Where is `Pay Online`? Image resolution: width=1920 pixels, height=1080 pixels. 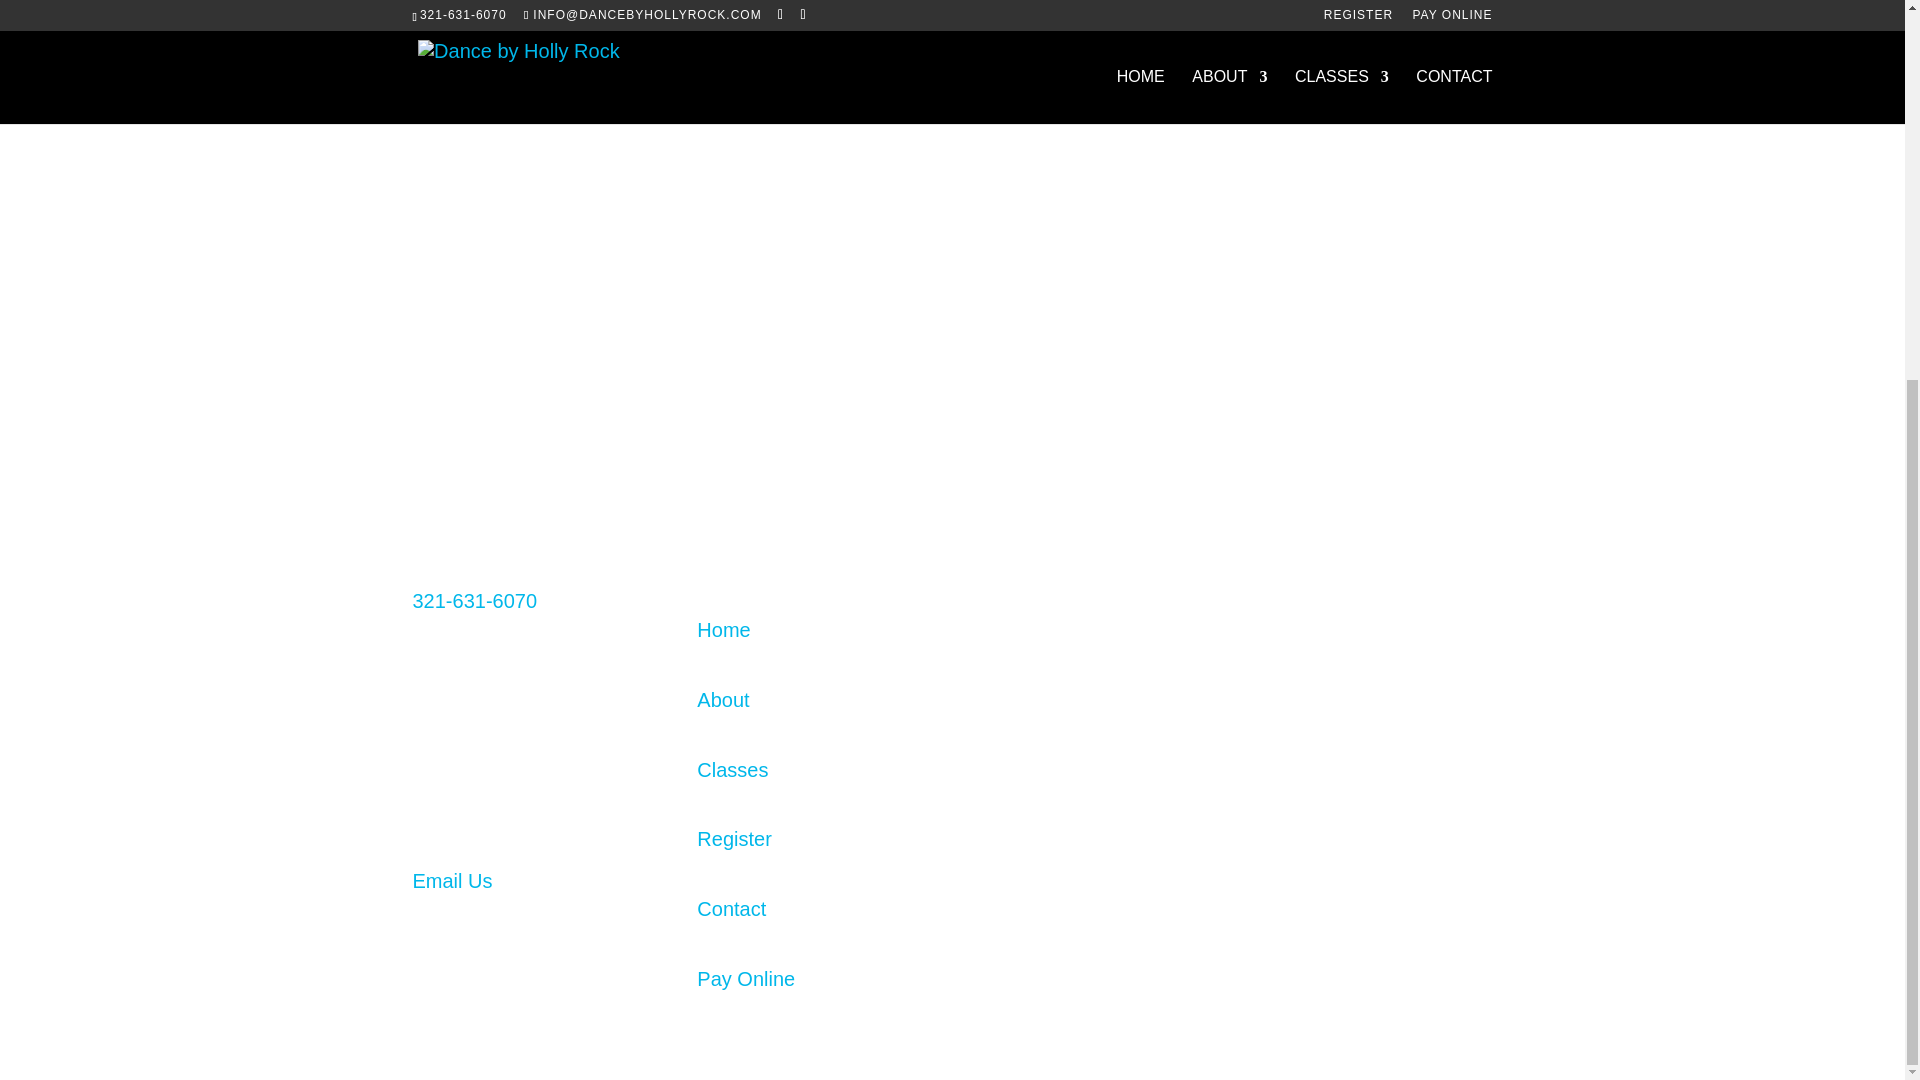
Pay Online is located at coordinates (745, 978).